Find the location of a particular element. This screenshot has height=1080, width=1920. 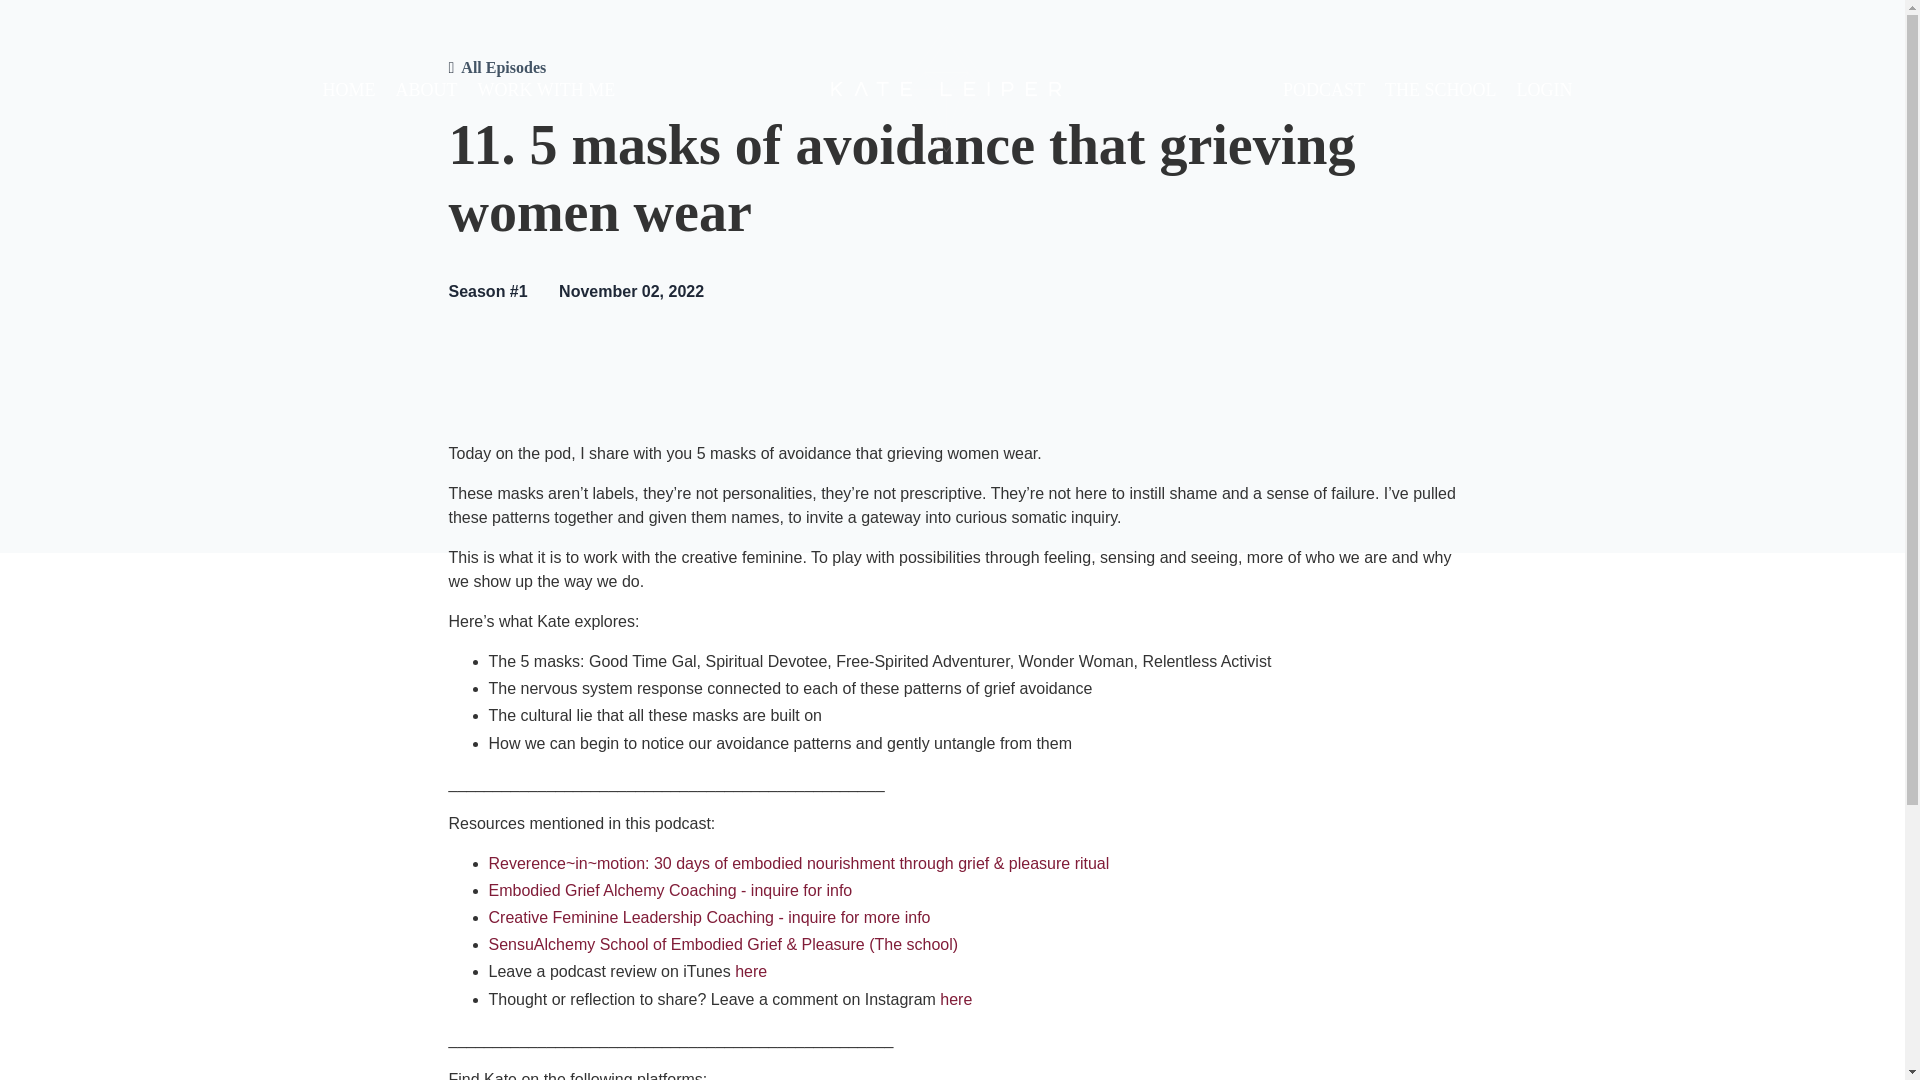

ABOUT is located at coordinates (426, 90).